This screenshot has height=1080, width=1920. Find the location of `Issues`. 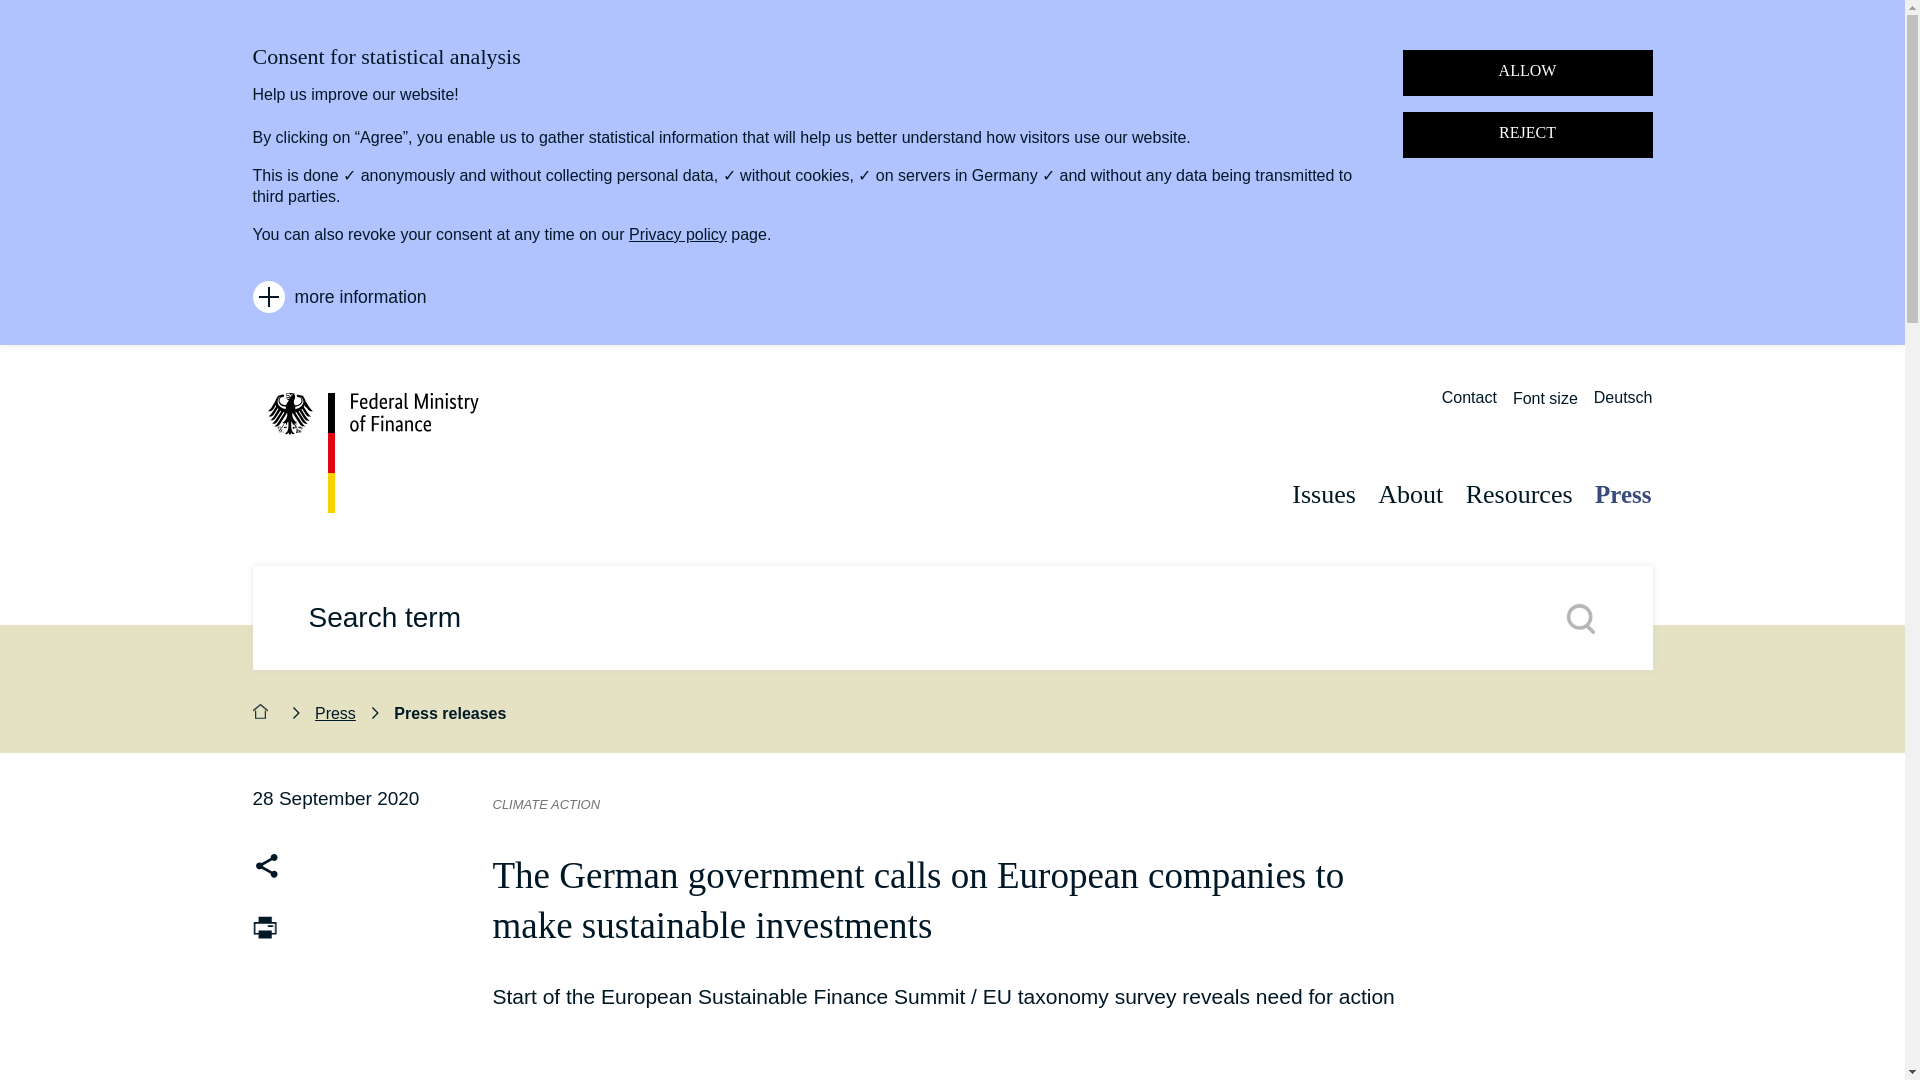

Issues is located at coordinates (1316, 478).